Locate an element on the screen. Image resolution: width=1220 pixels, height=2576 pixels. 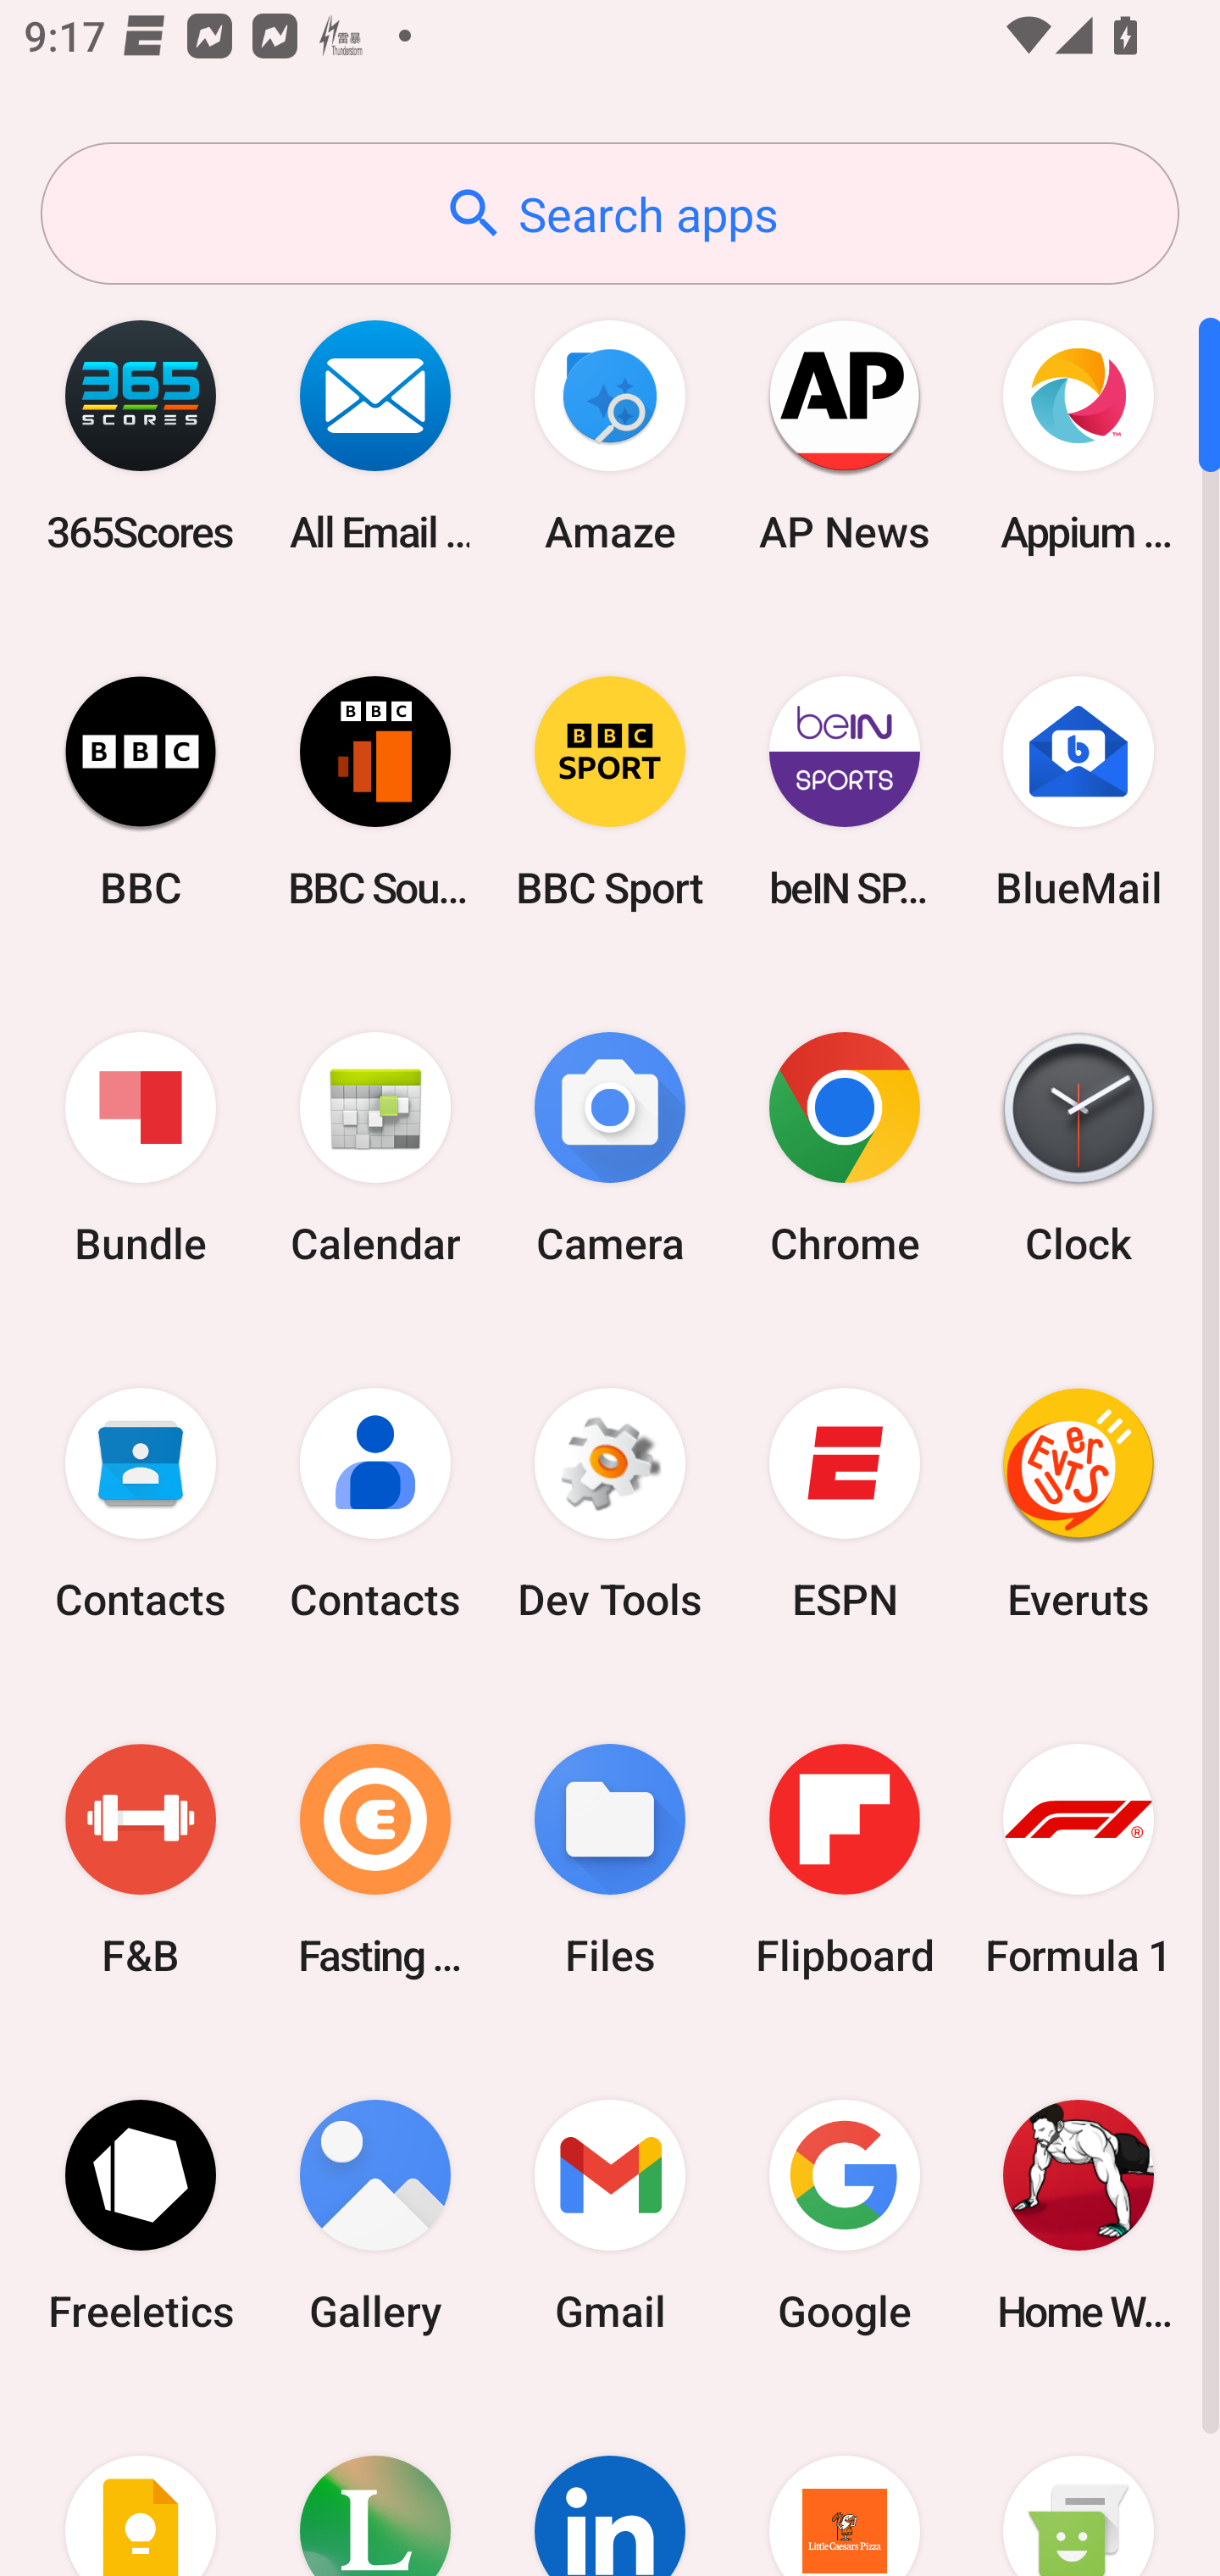
Dev Tools is located at coordinates (610, 1504).